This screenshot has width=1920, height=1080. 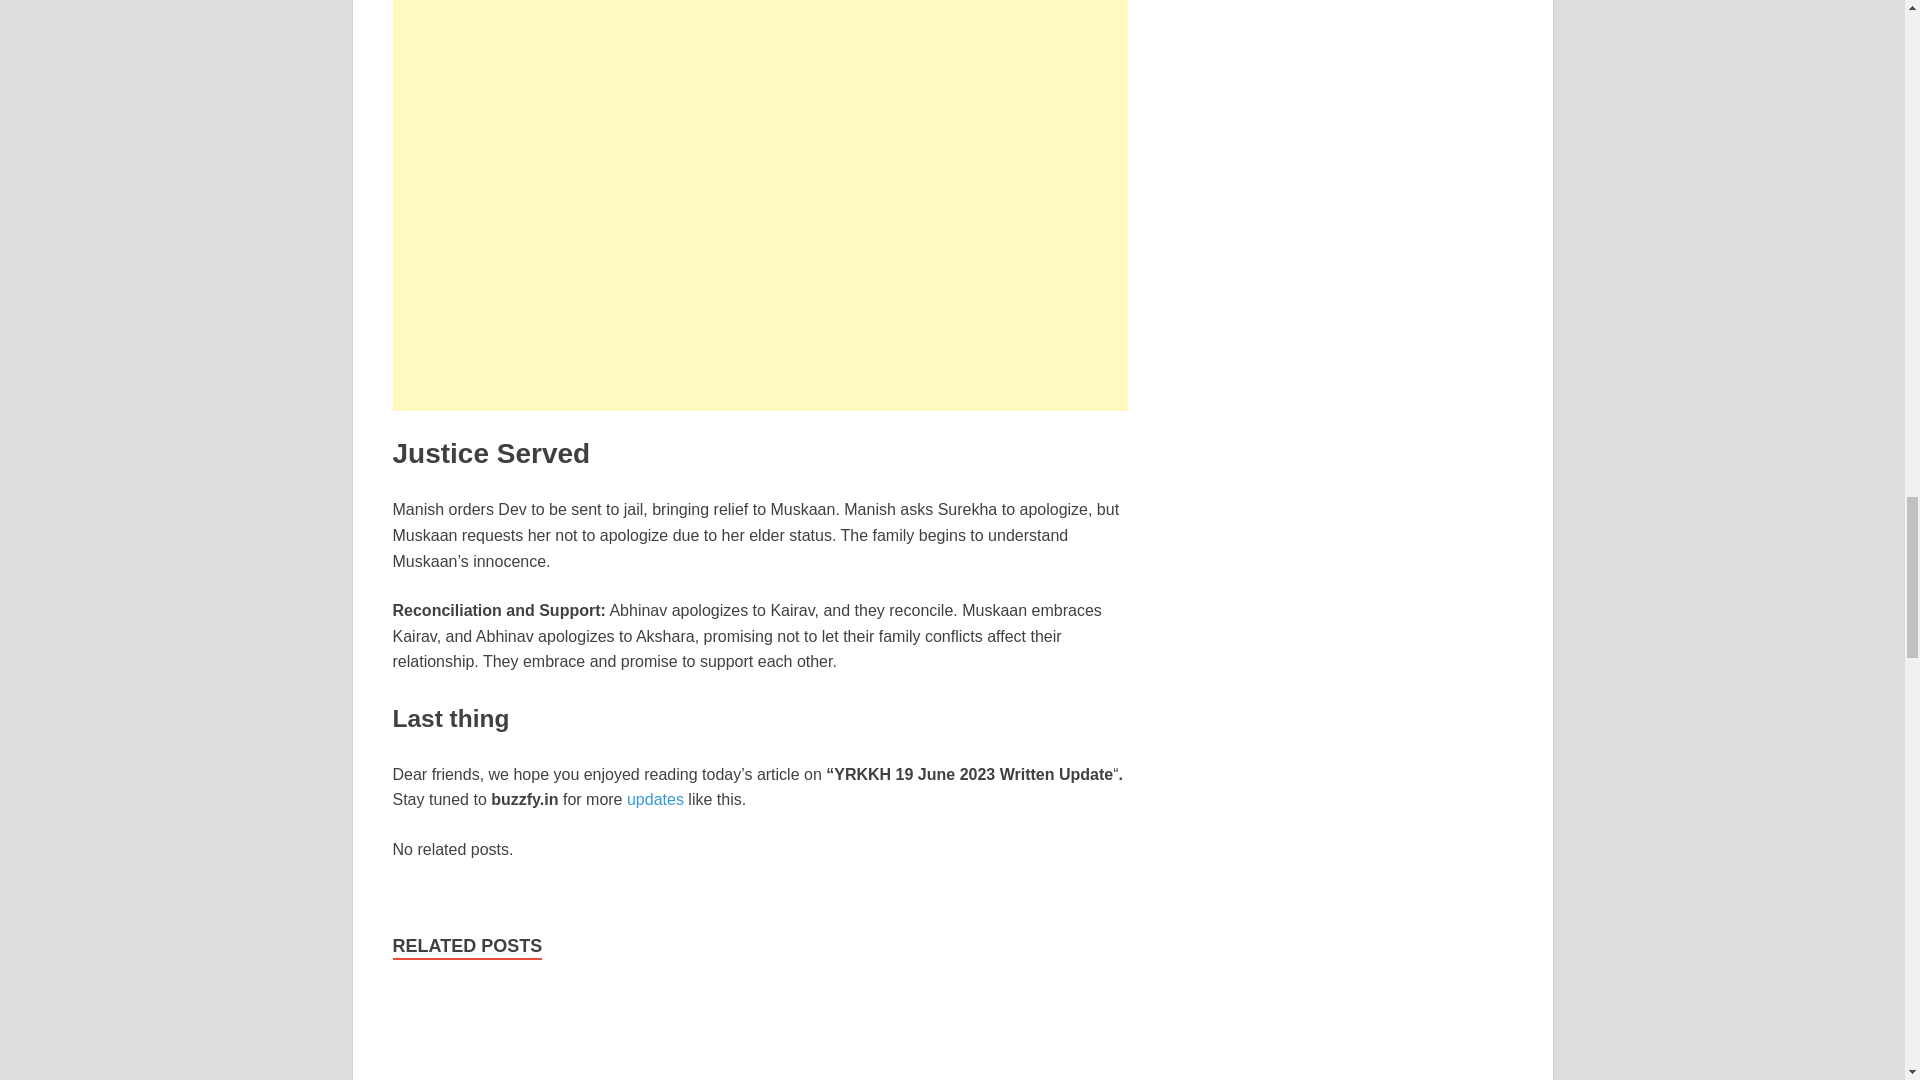 I want to click on updates, so click(x=655, y=798).